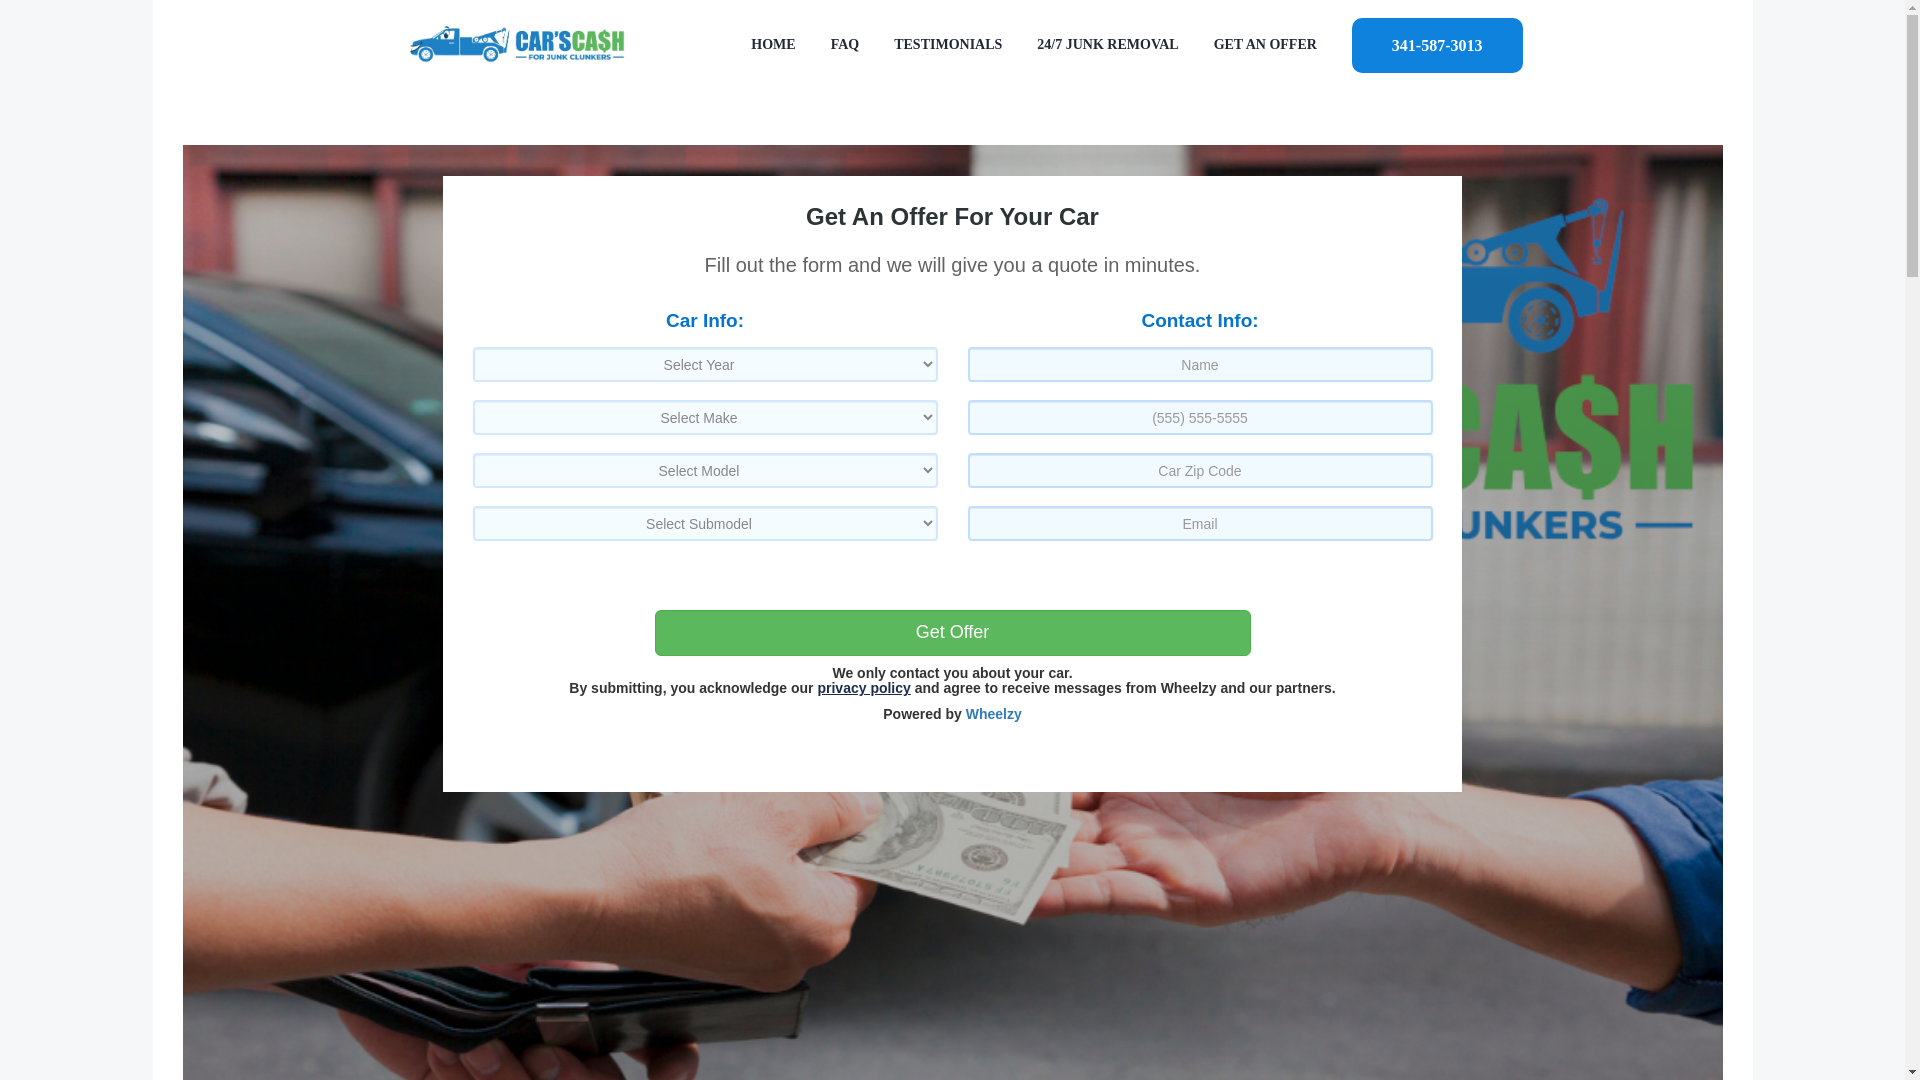 Image resolution: width=1920 pixels, height=1080 pixels. Describe the element at coordinates (1265, 44) in the screenshot. I see `GET AN OFFER` at that location.